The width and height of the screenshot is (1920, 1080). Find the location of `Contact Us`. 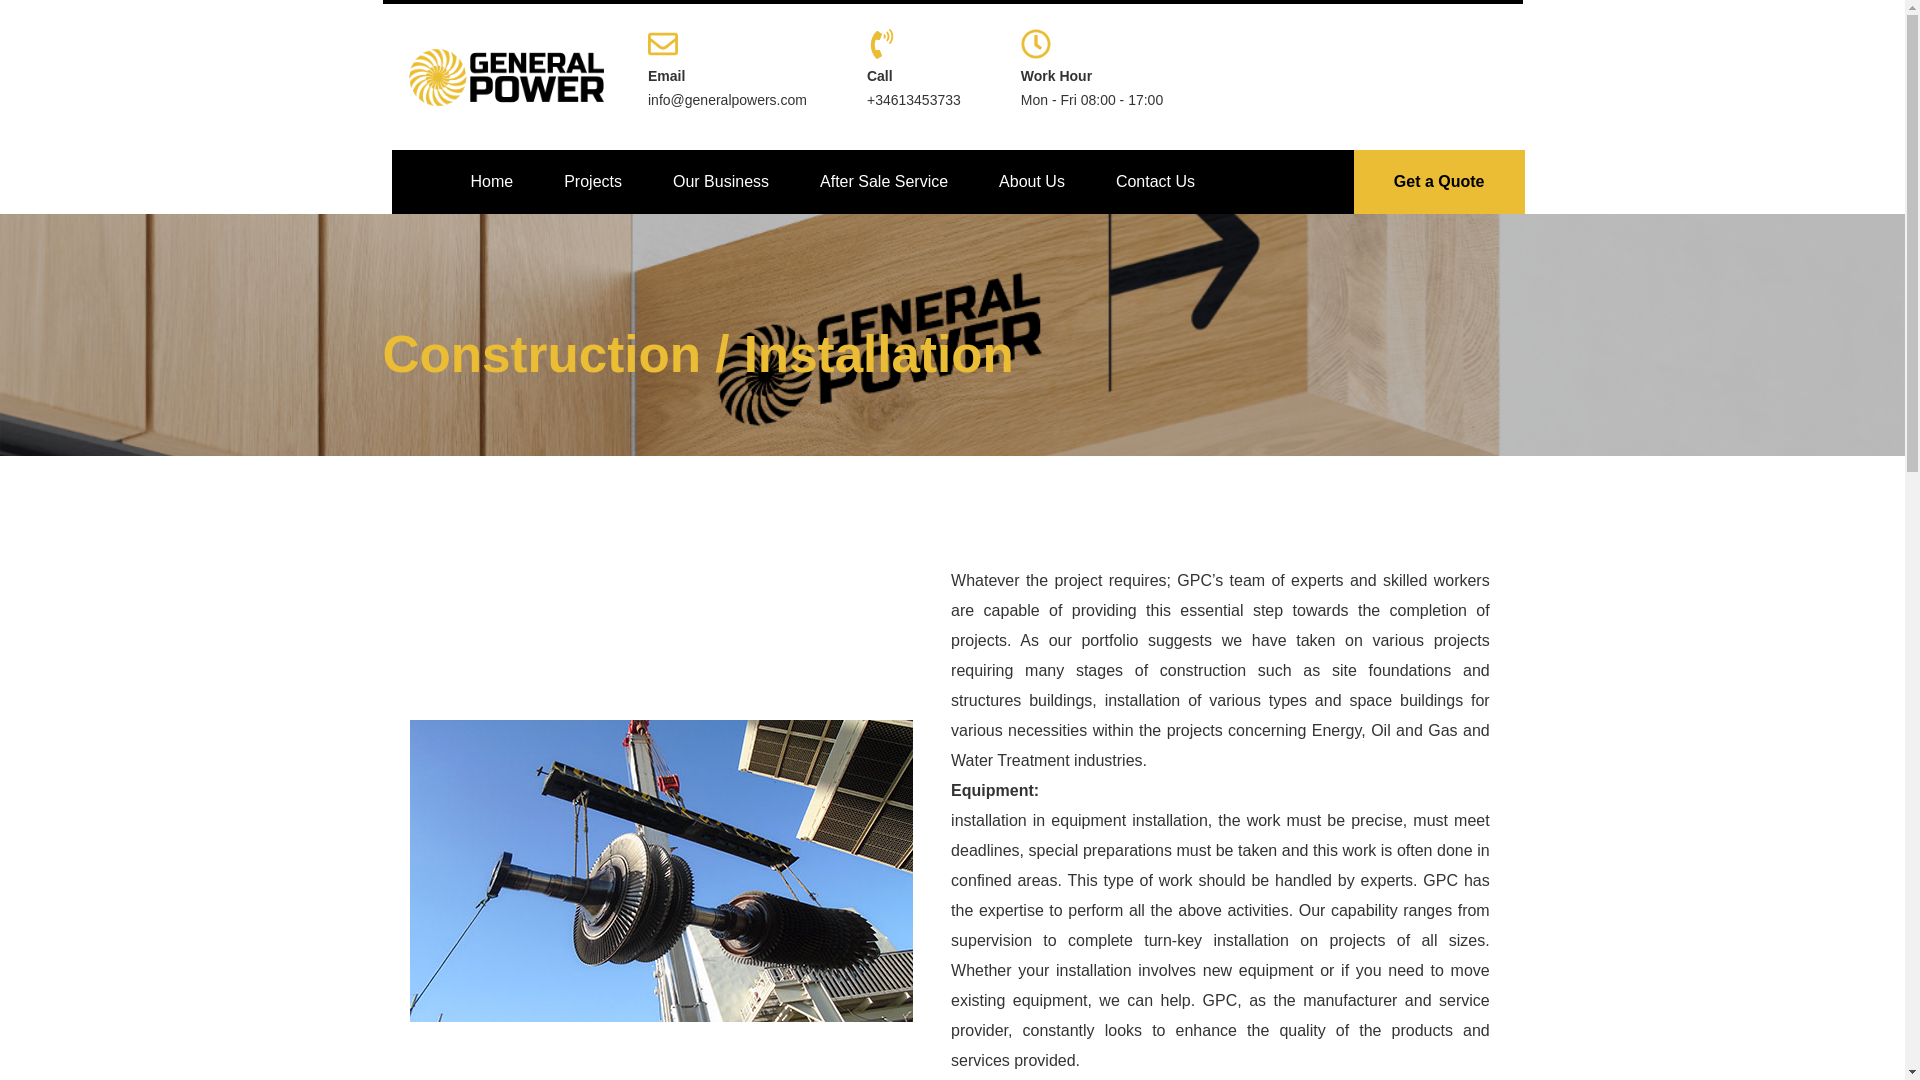

Contact Us is located at coordinates (1154, 182).